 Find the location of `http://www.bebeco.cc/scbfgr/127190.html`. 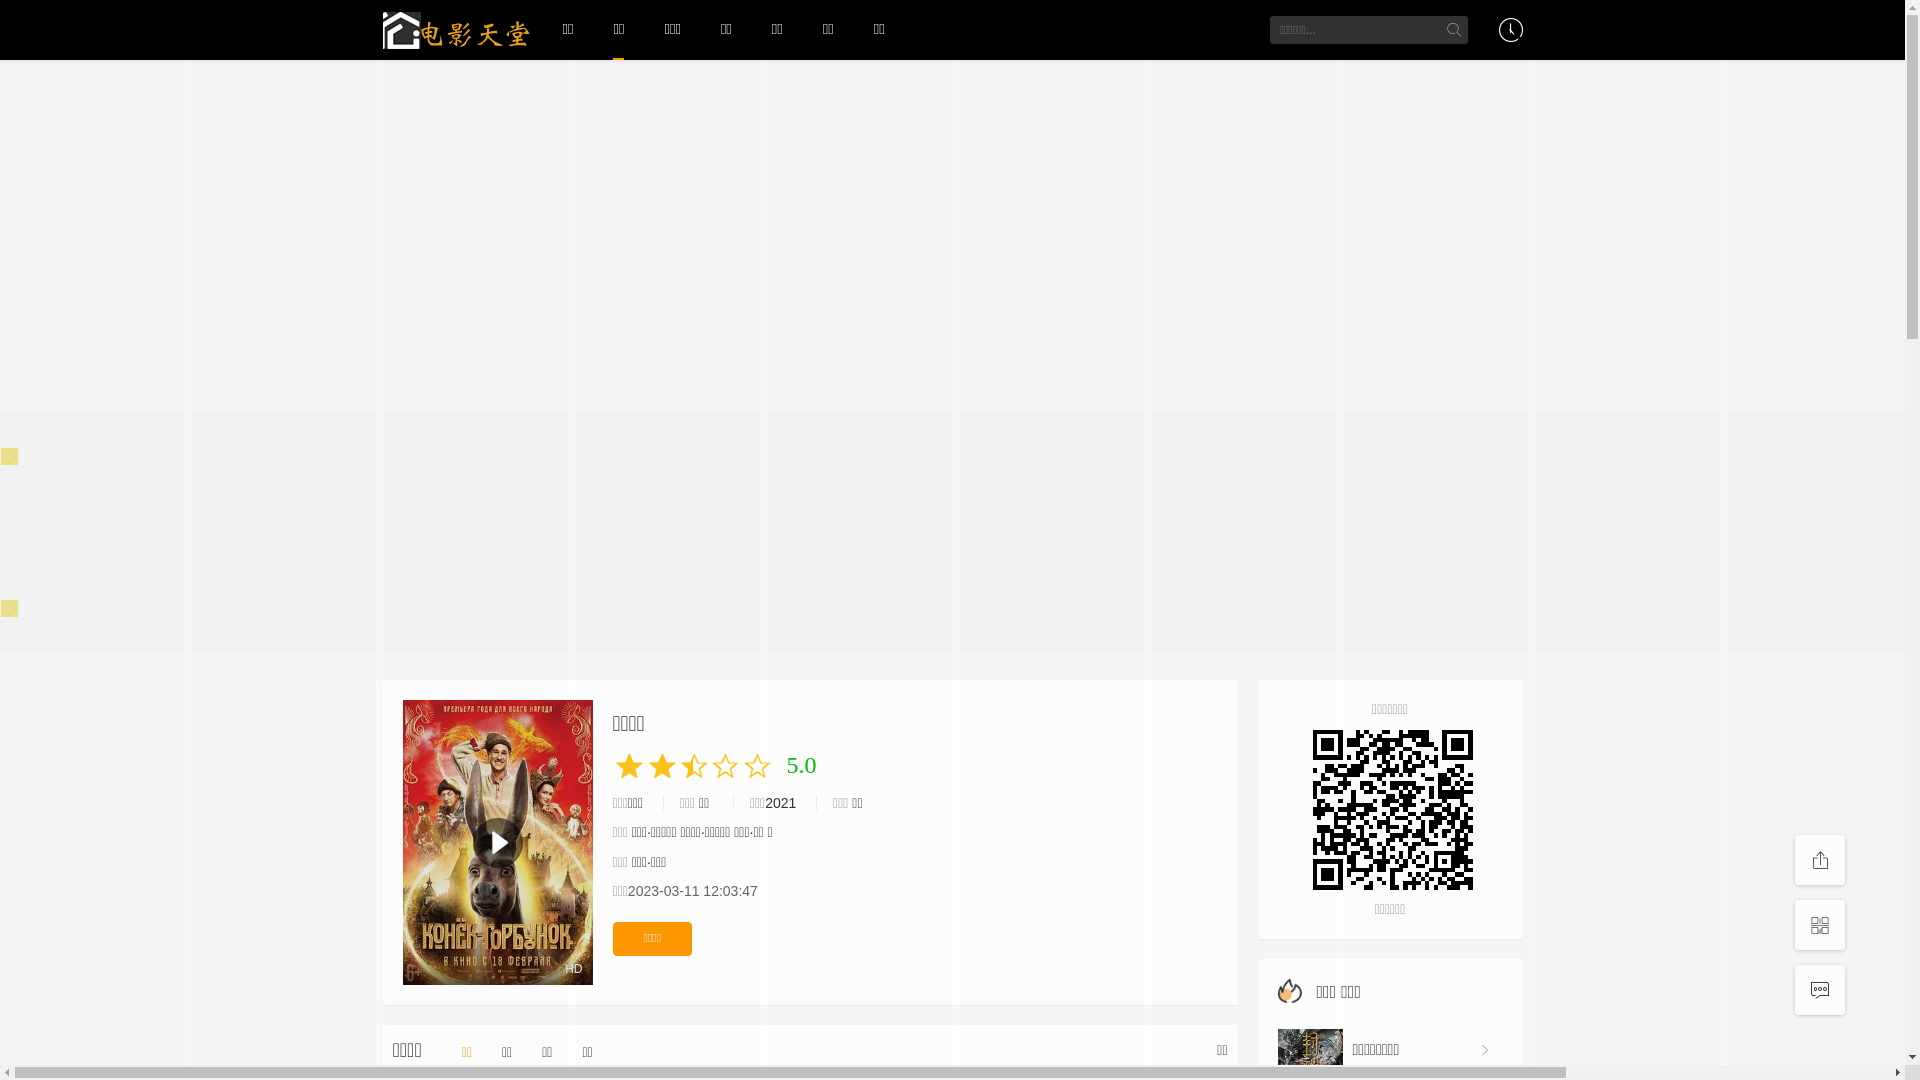

http://www.bebeco.cc/scbfgr/127190.html is located at coordinates (1390, 810).